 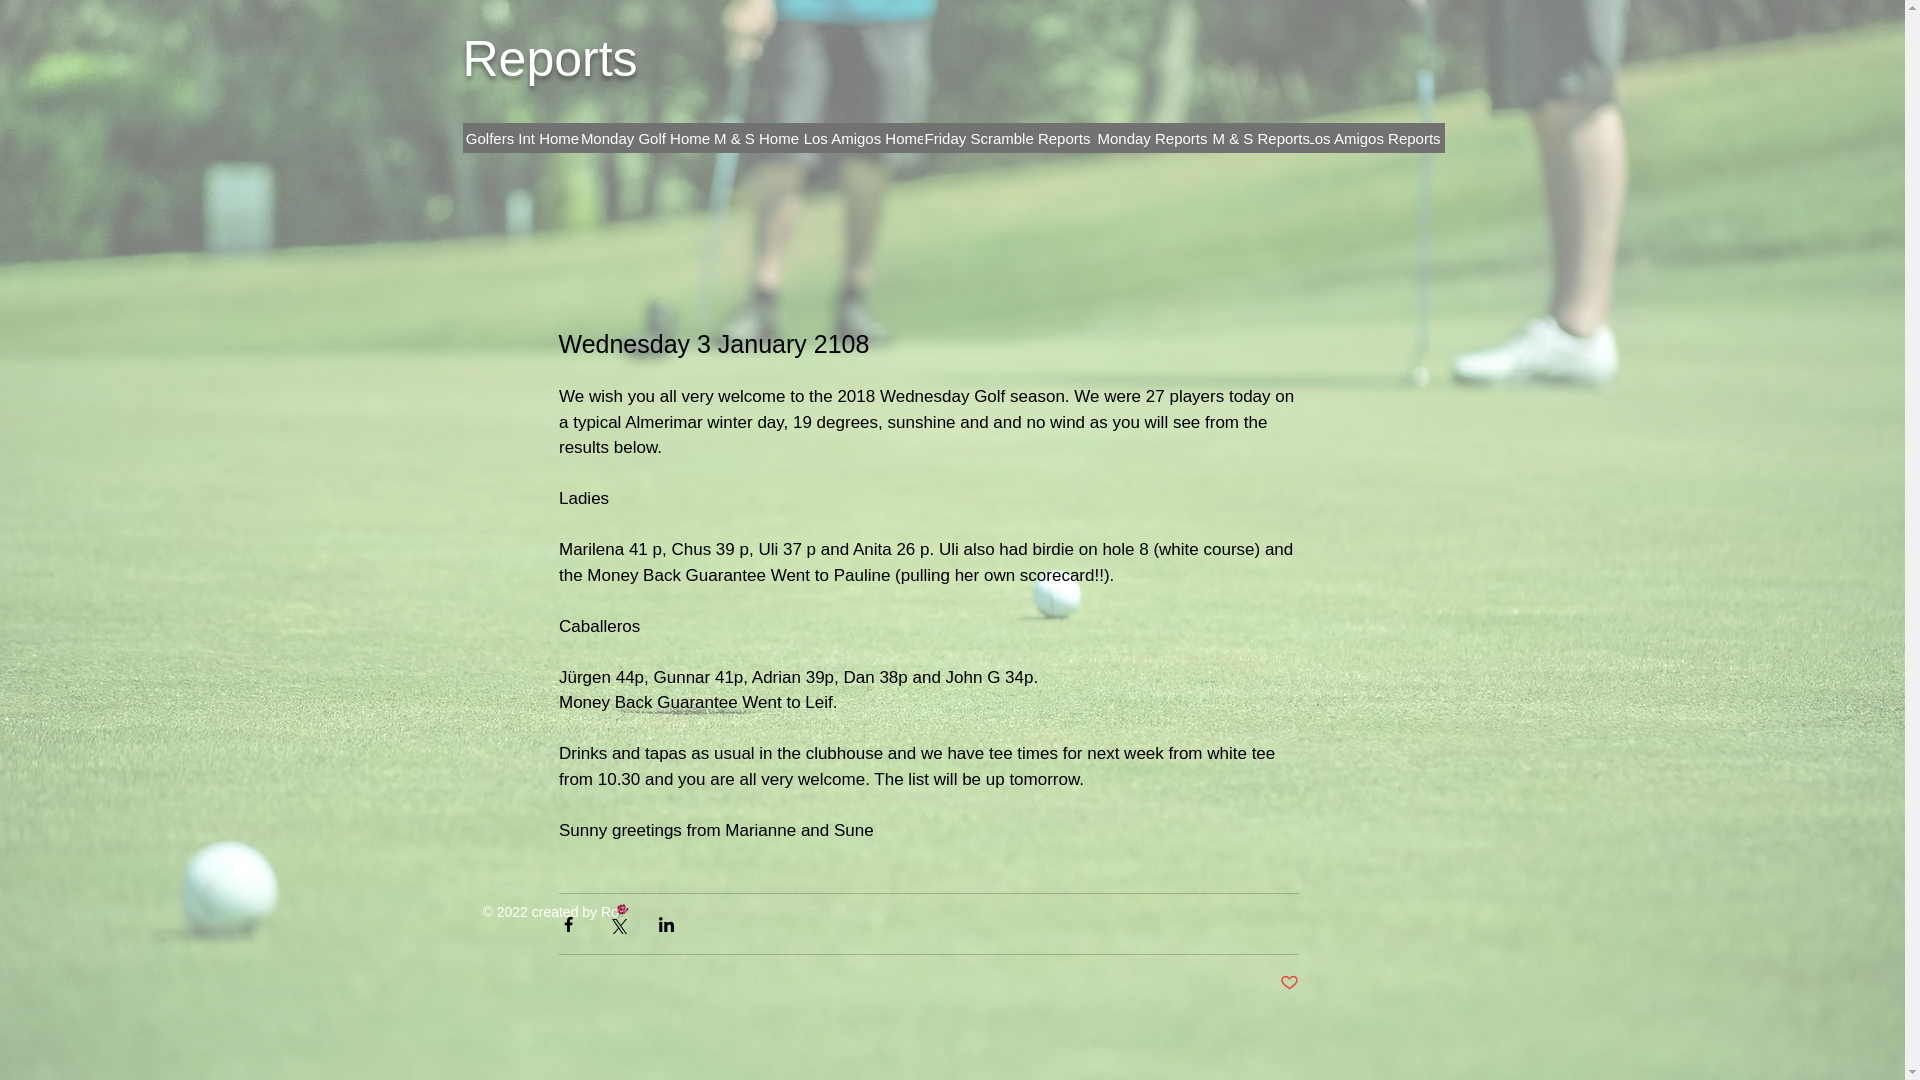 What do you see at coordinates (1290, 983) in the screenshot?
I see `Post not marked as liked` at bounding box center [1290, 983].